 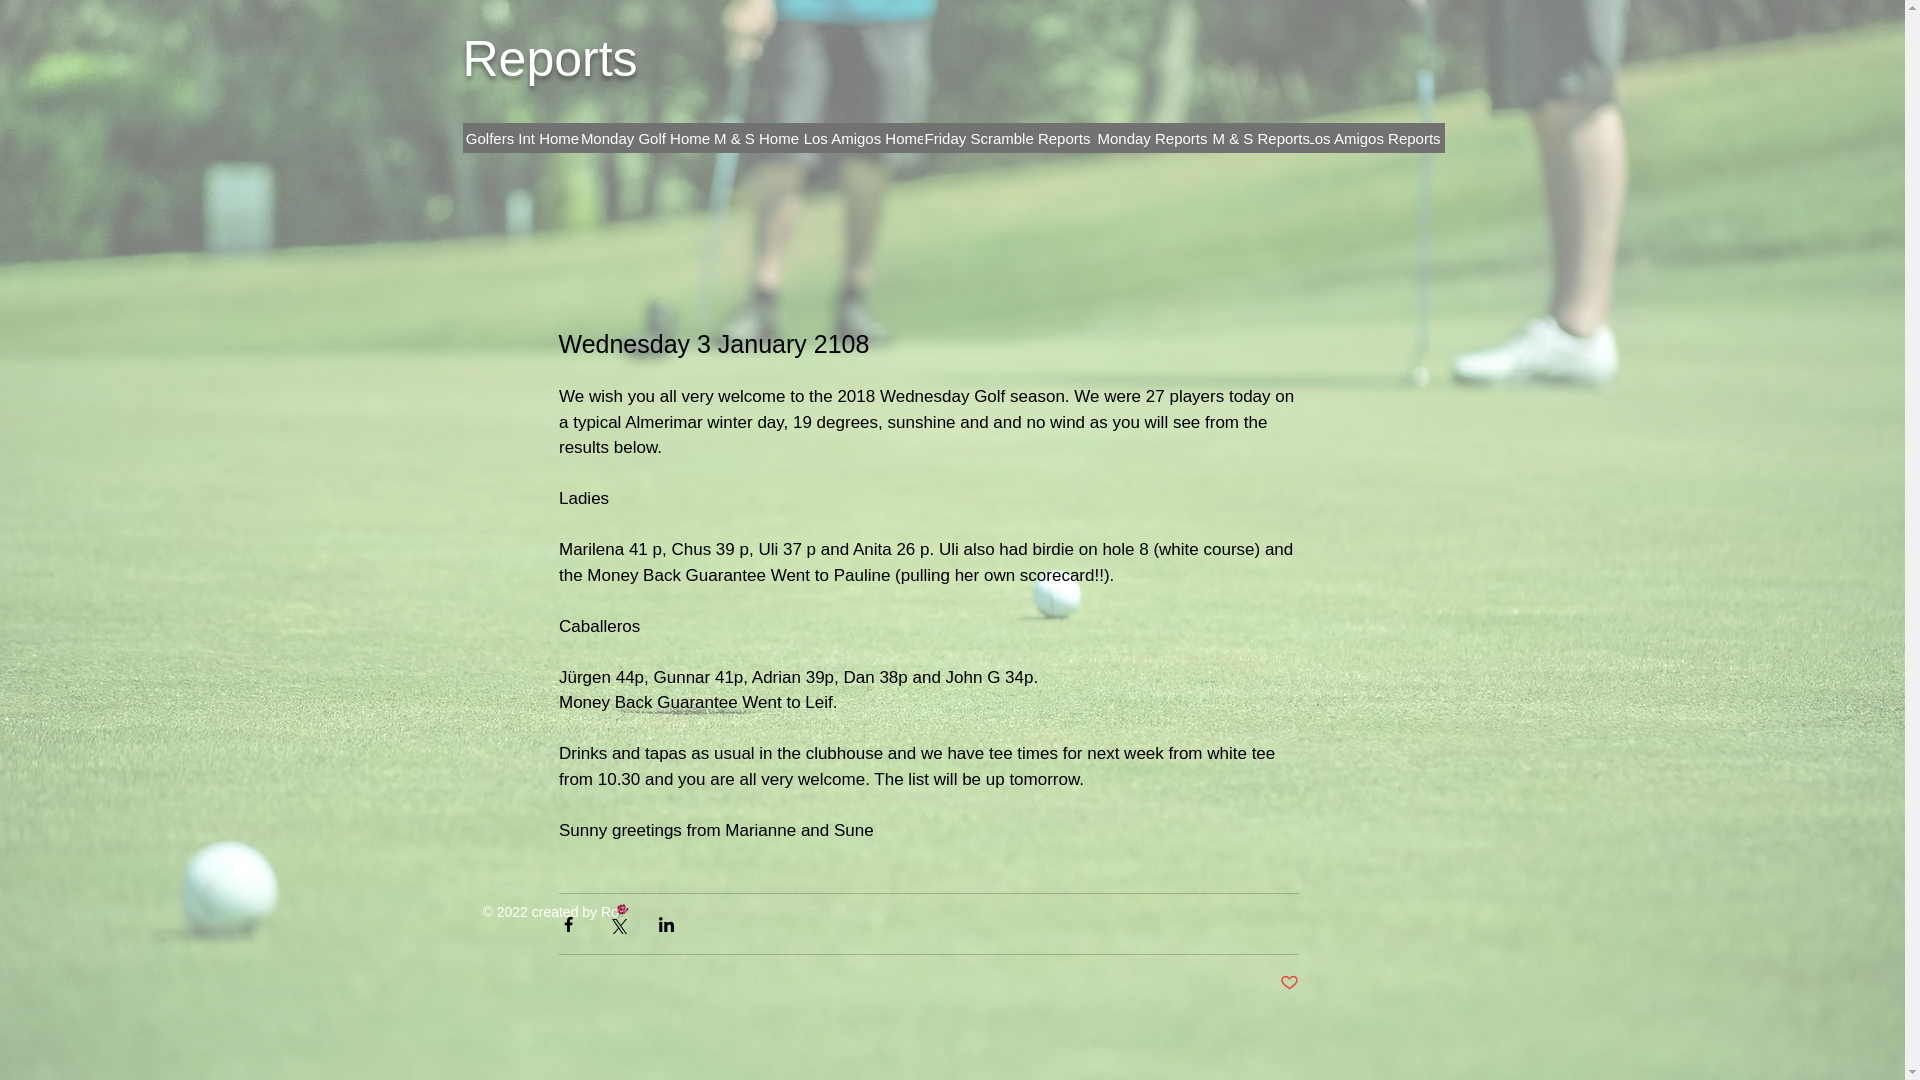 What do you see at coordinates (1290, 983) in the screenshot?
I see `Post not marked as liked` at bounding box center [1290, 983].